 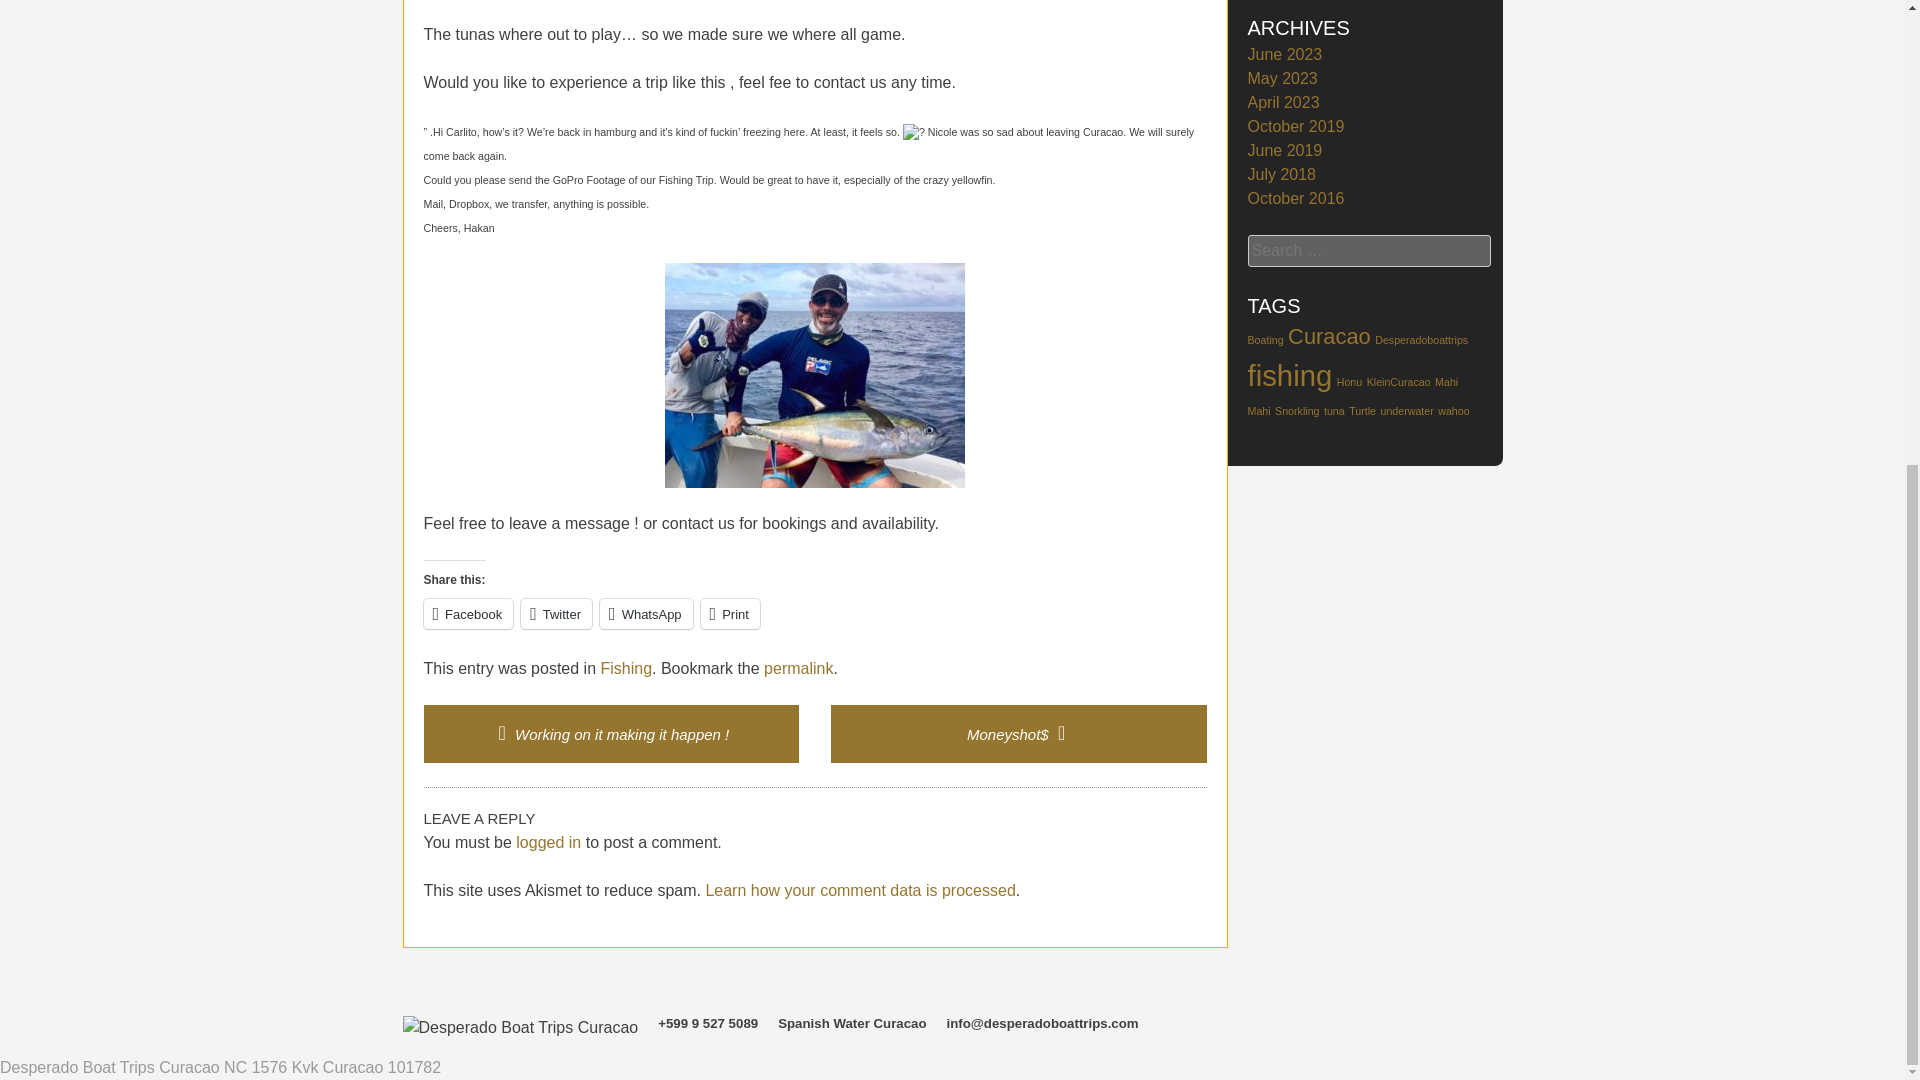 I want to click on June 2023, so click(x=1285, y=54).